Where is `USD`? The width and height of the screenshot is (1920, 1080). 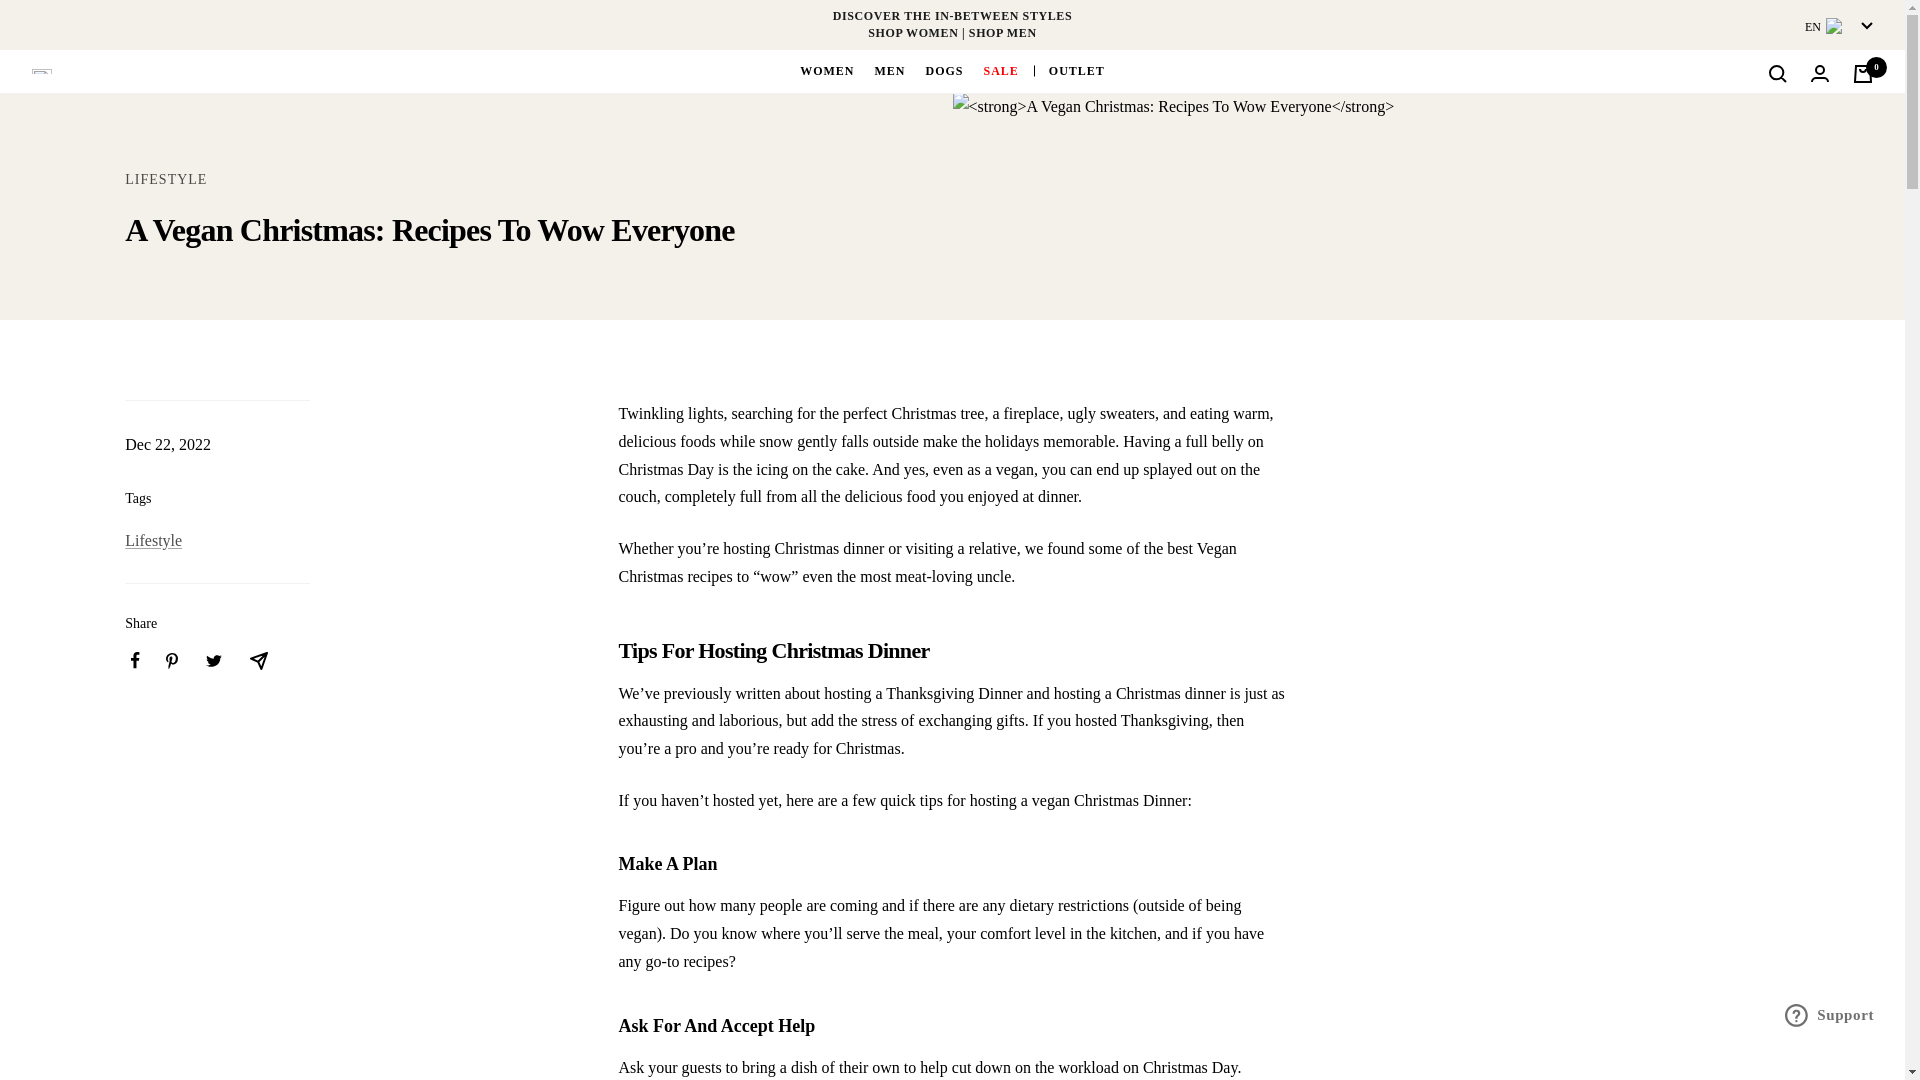 USD is located at coordinates (1806, 159).